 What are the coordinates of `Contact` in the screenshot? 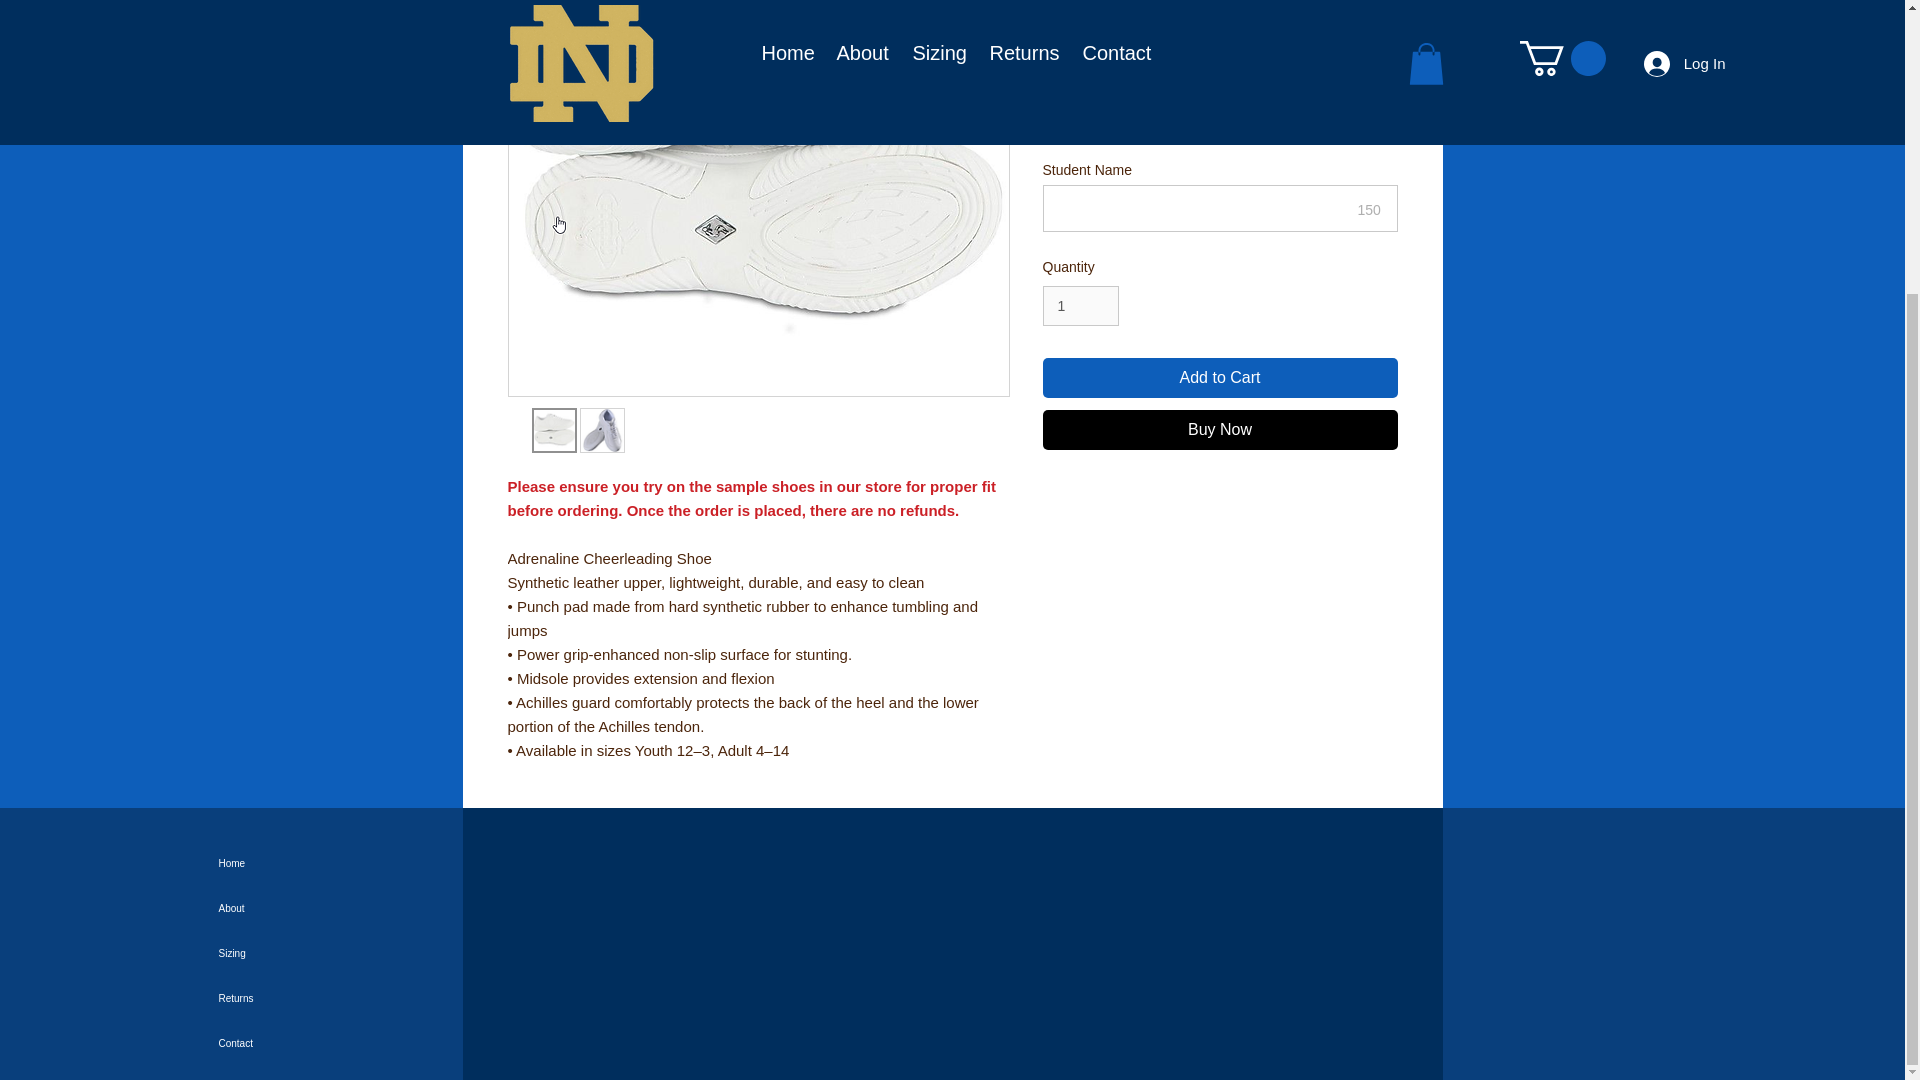 It's located at (306, 1042).